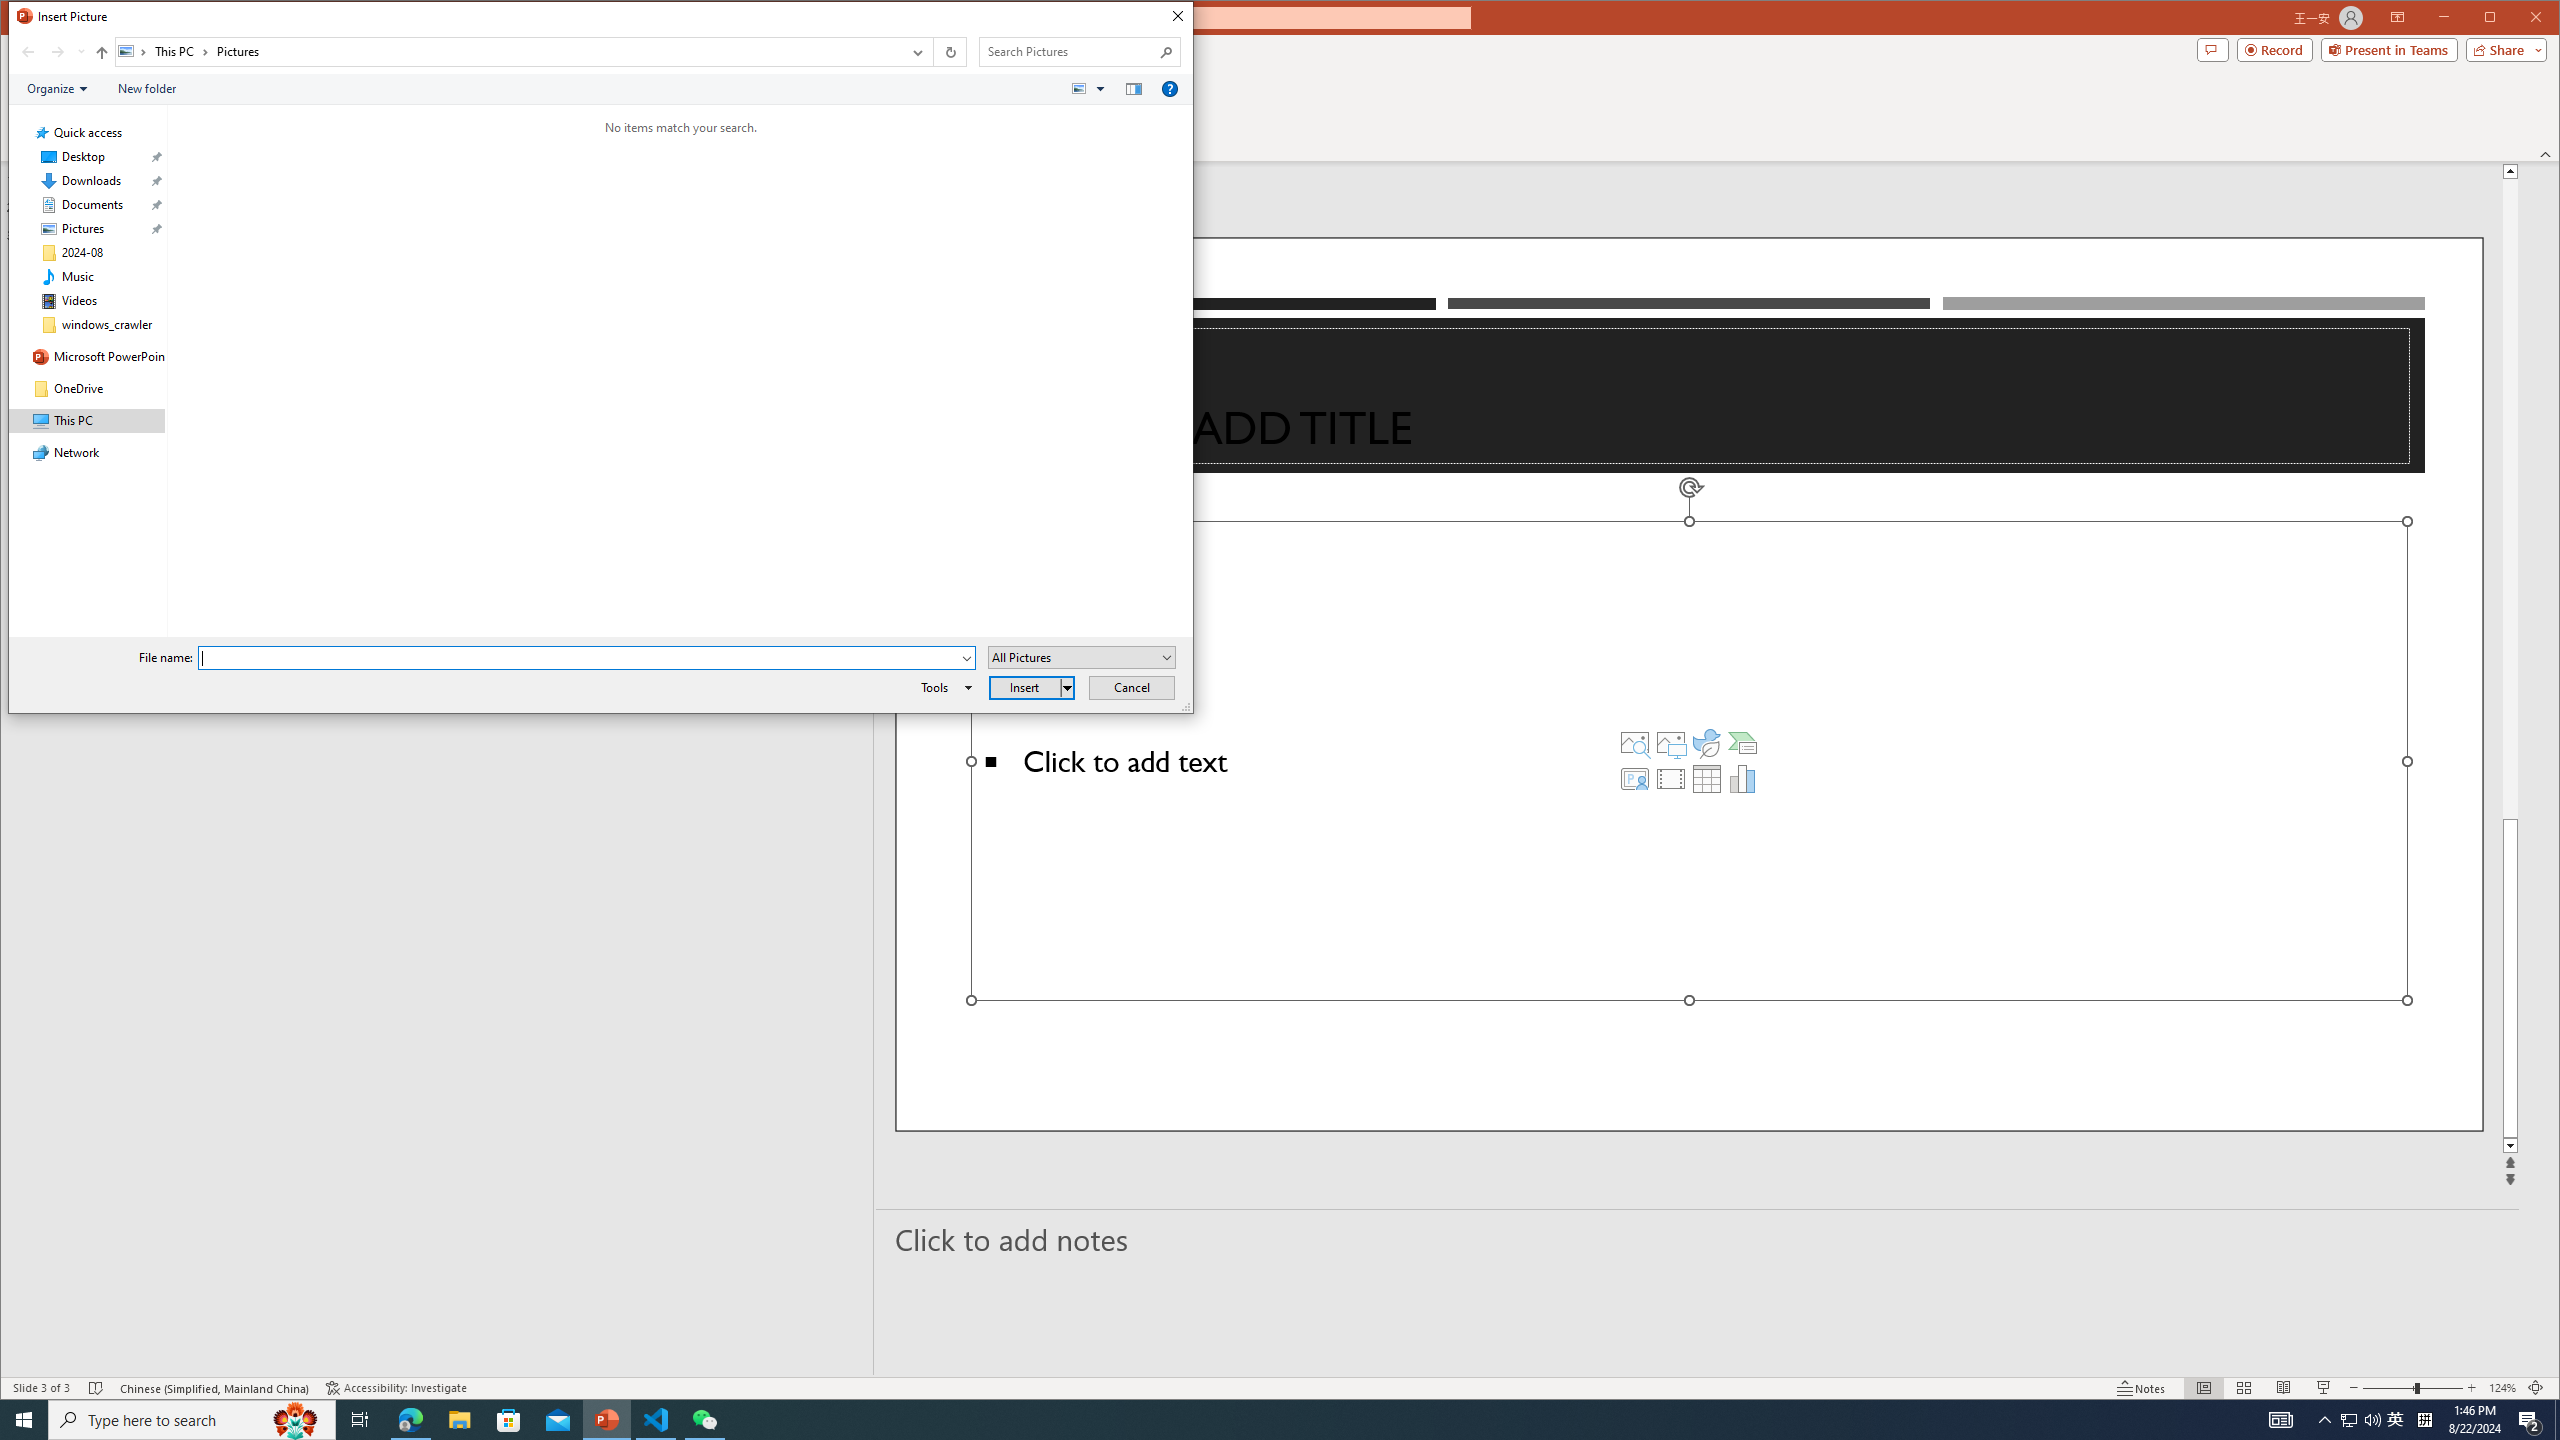  I want to click on Open, so click(1167, 657).